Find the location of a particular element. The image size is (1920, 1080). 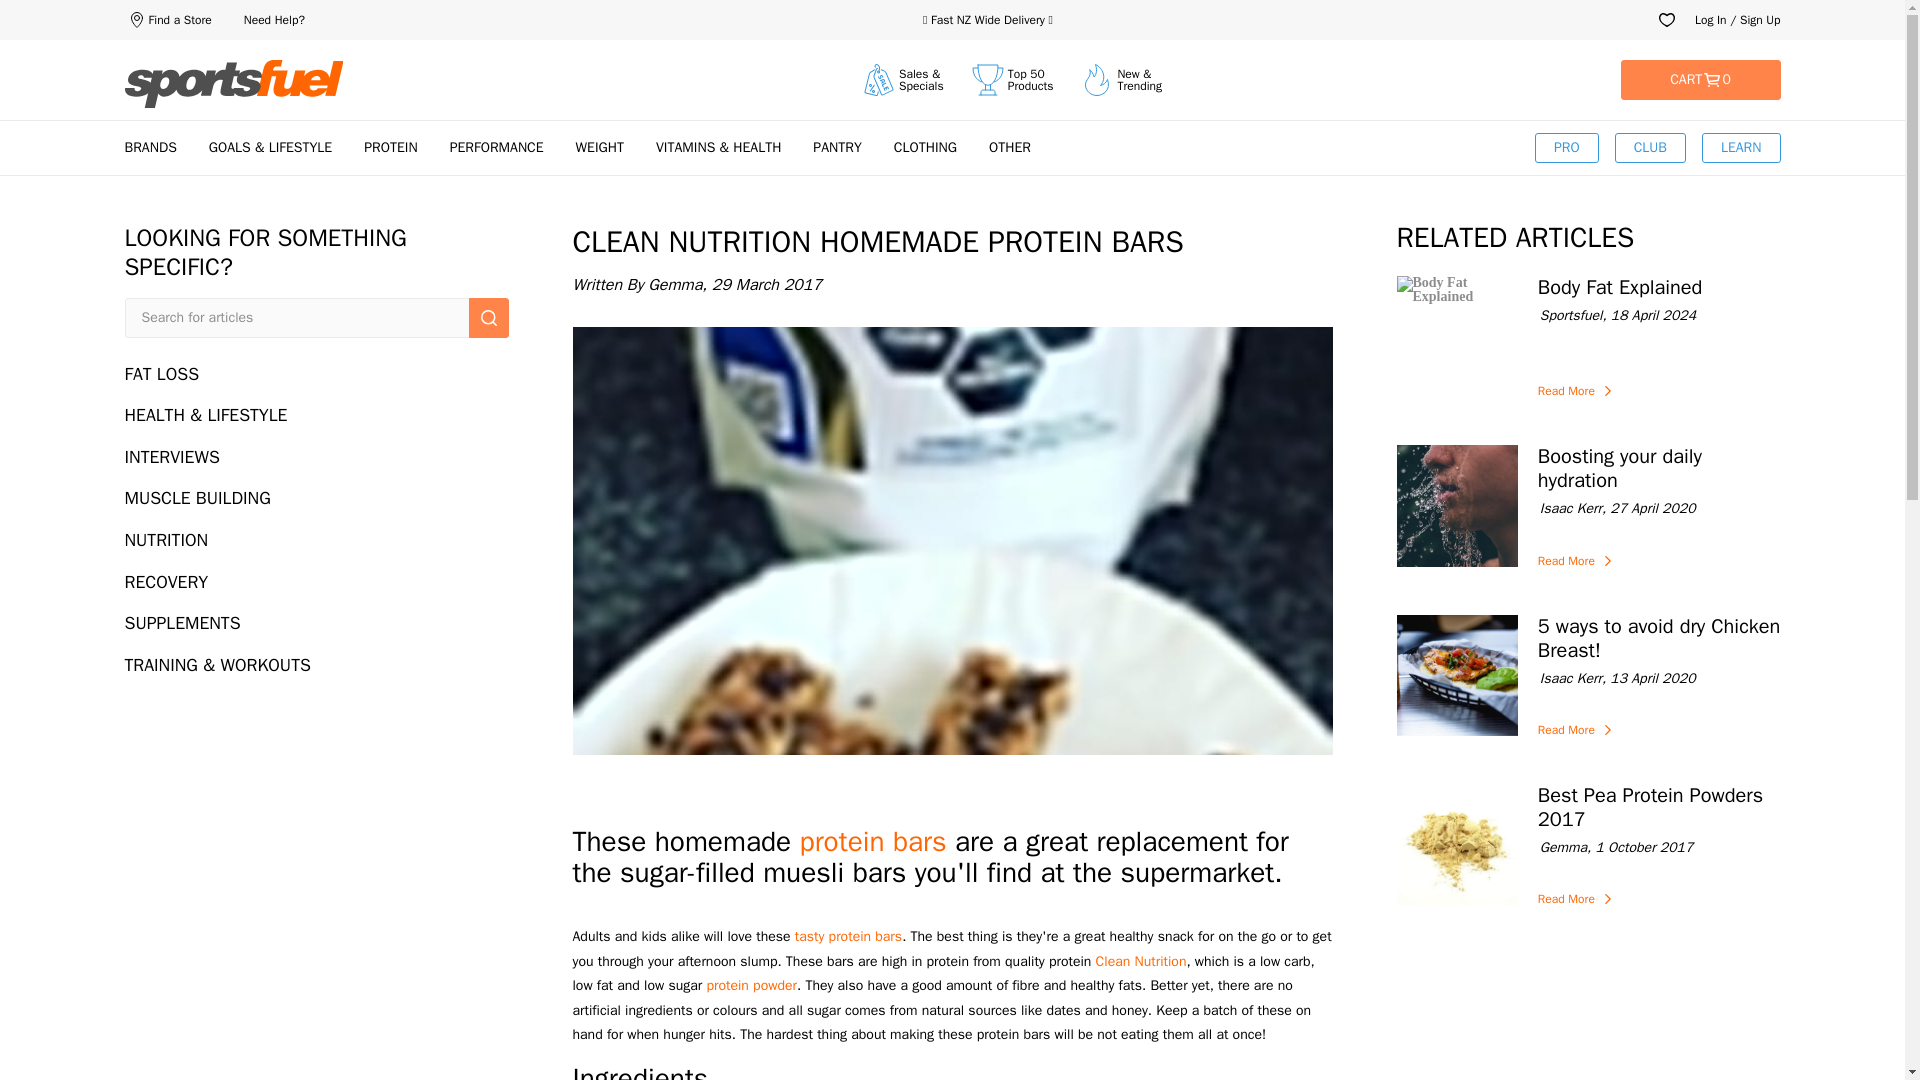

Gemma, 1 October 2017 is located at coordinates (234, 84).